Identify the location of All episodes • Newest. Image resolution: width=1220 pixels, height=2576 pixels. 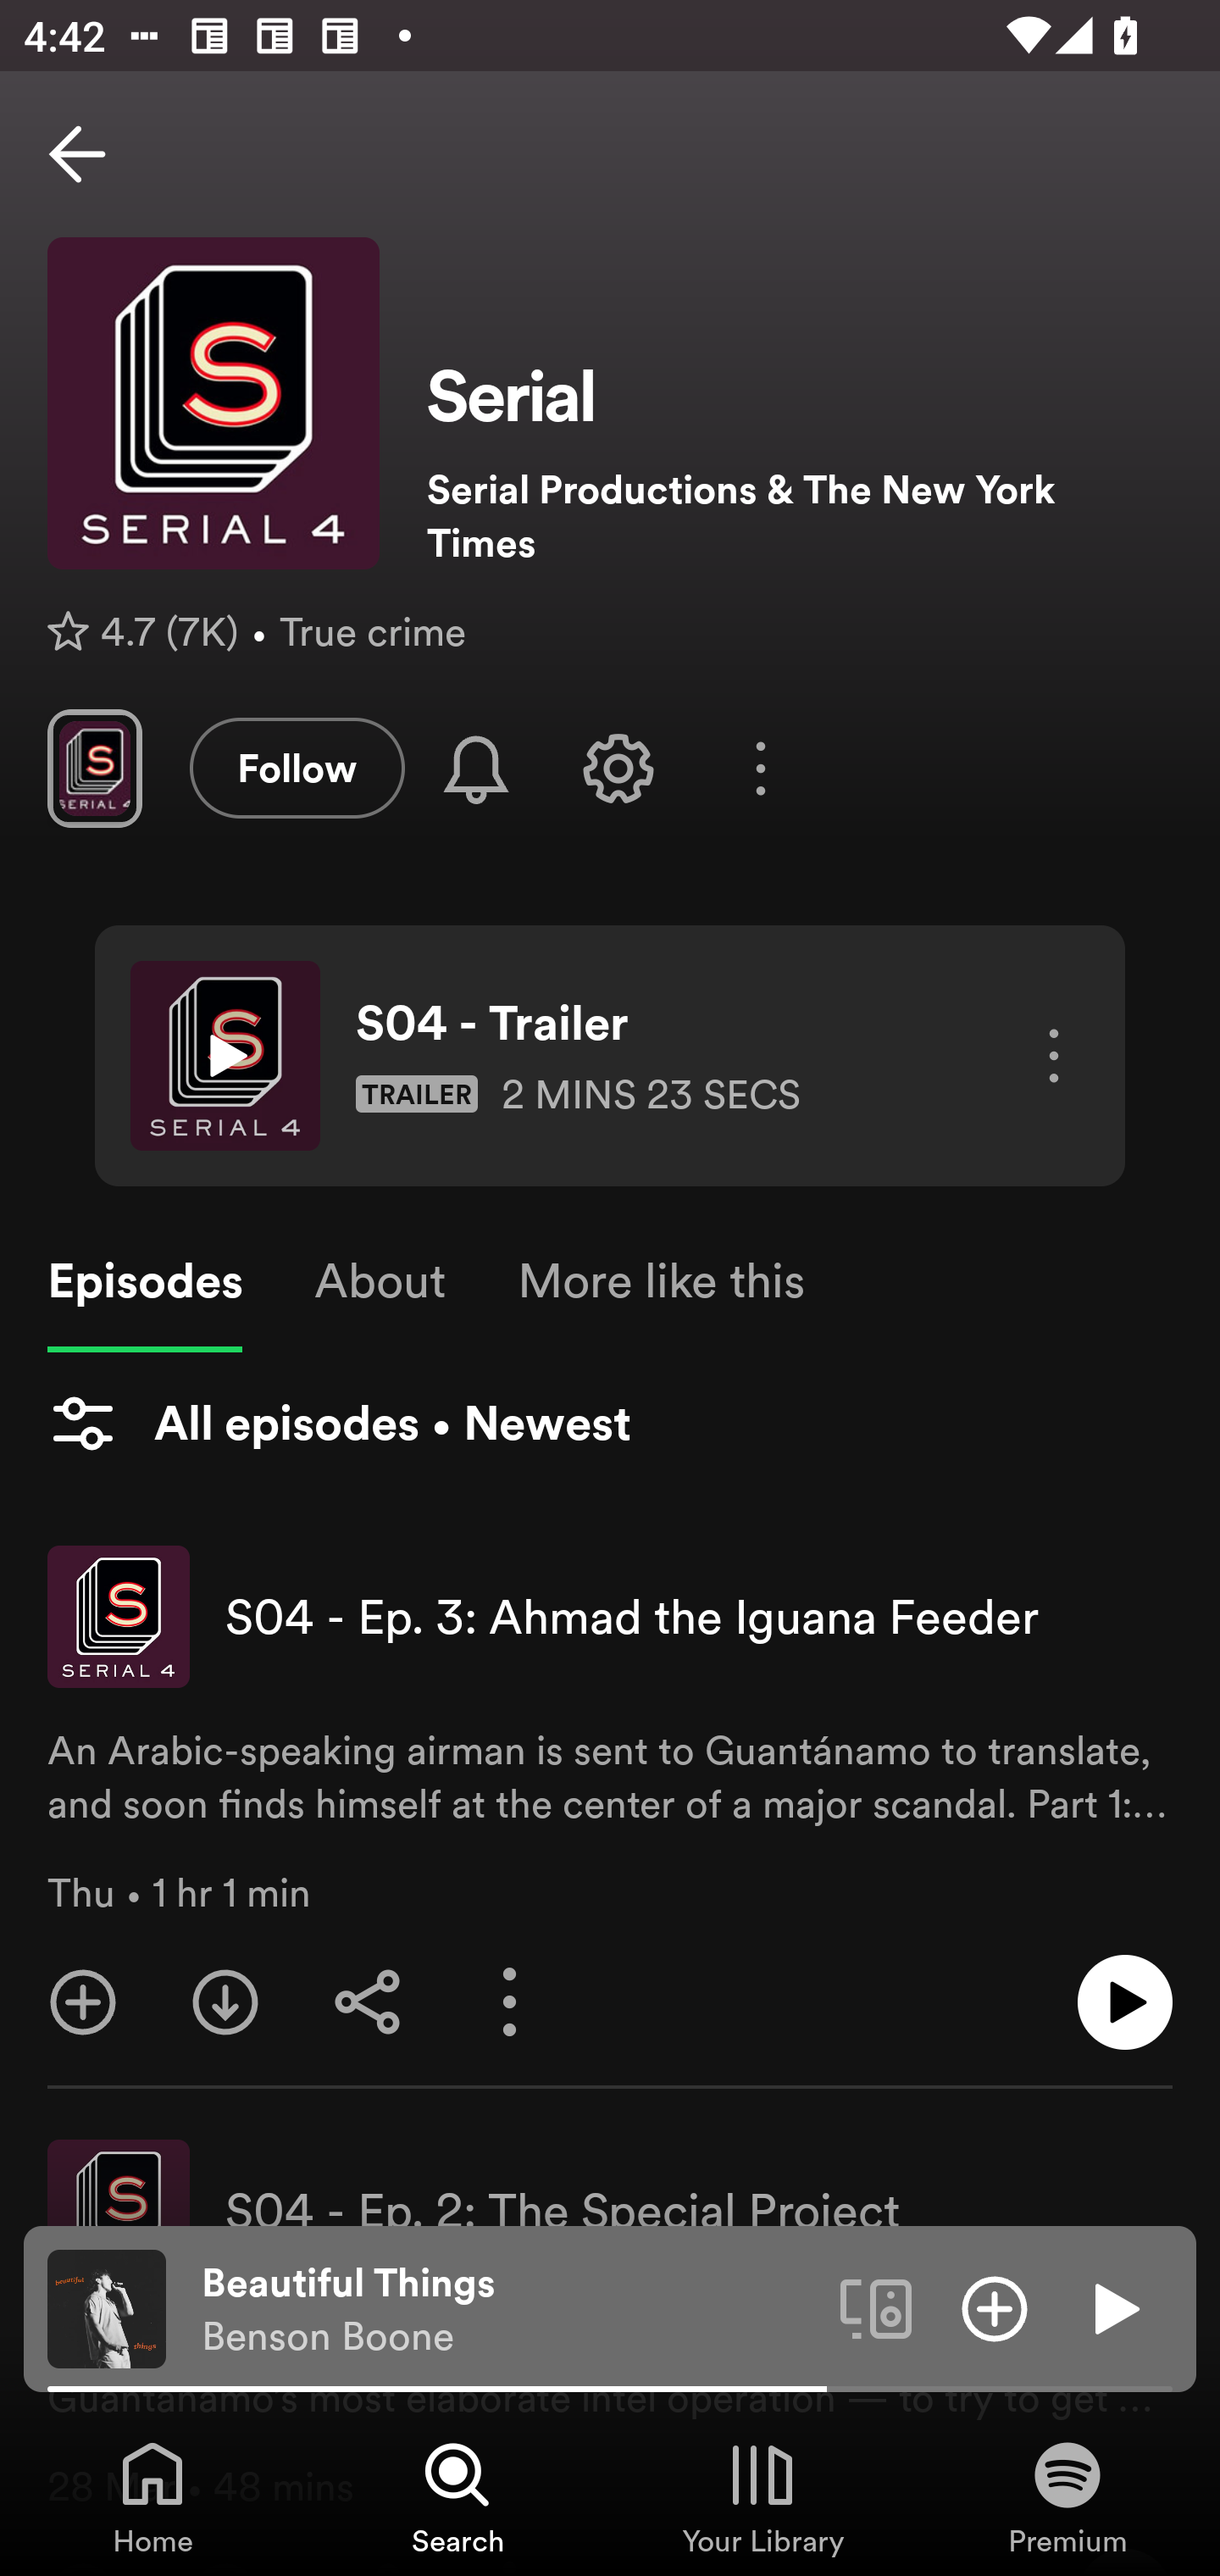
(339, 1424).